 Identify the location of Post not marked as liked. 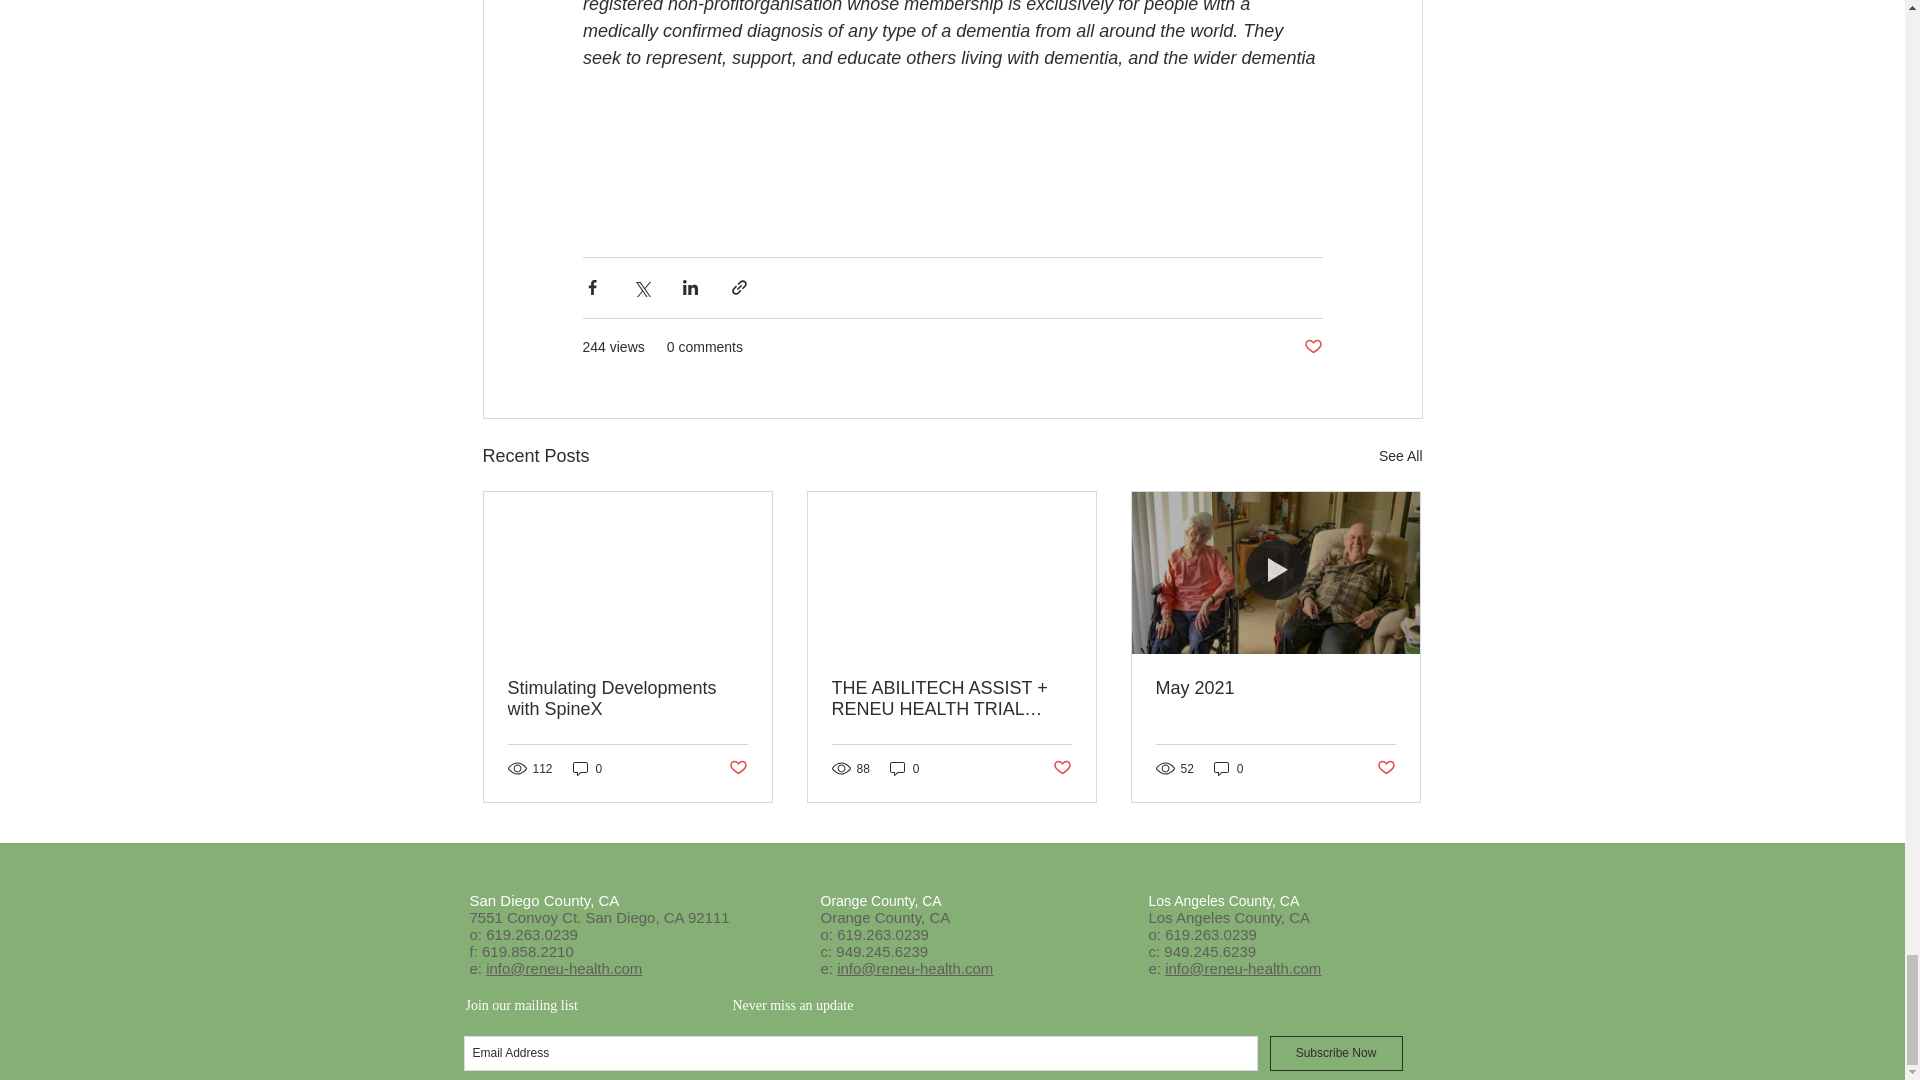
(736, 768).